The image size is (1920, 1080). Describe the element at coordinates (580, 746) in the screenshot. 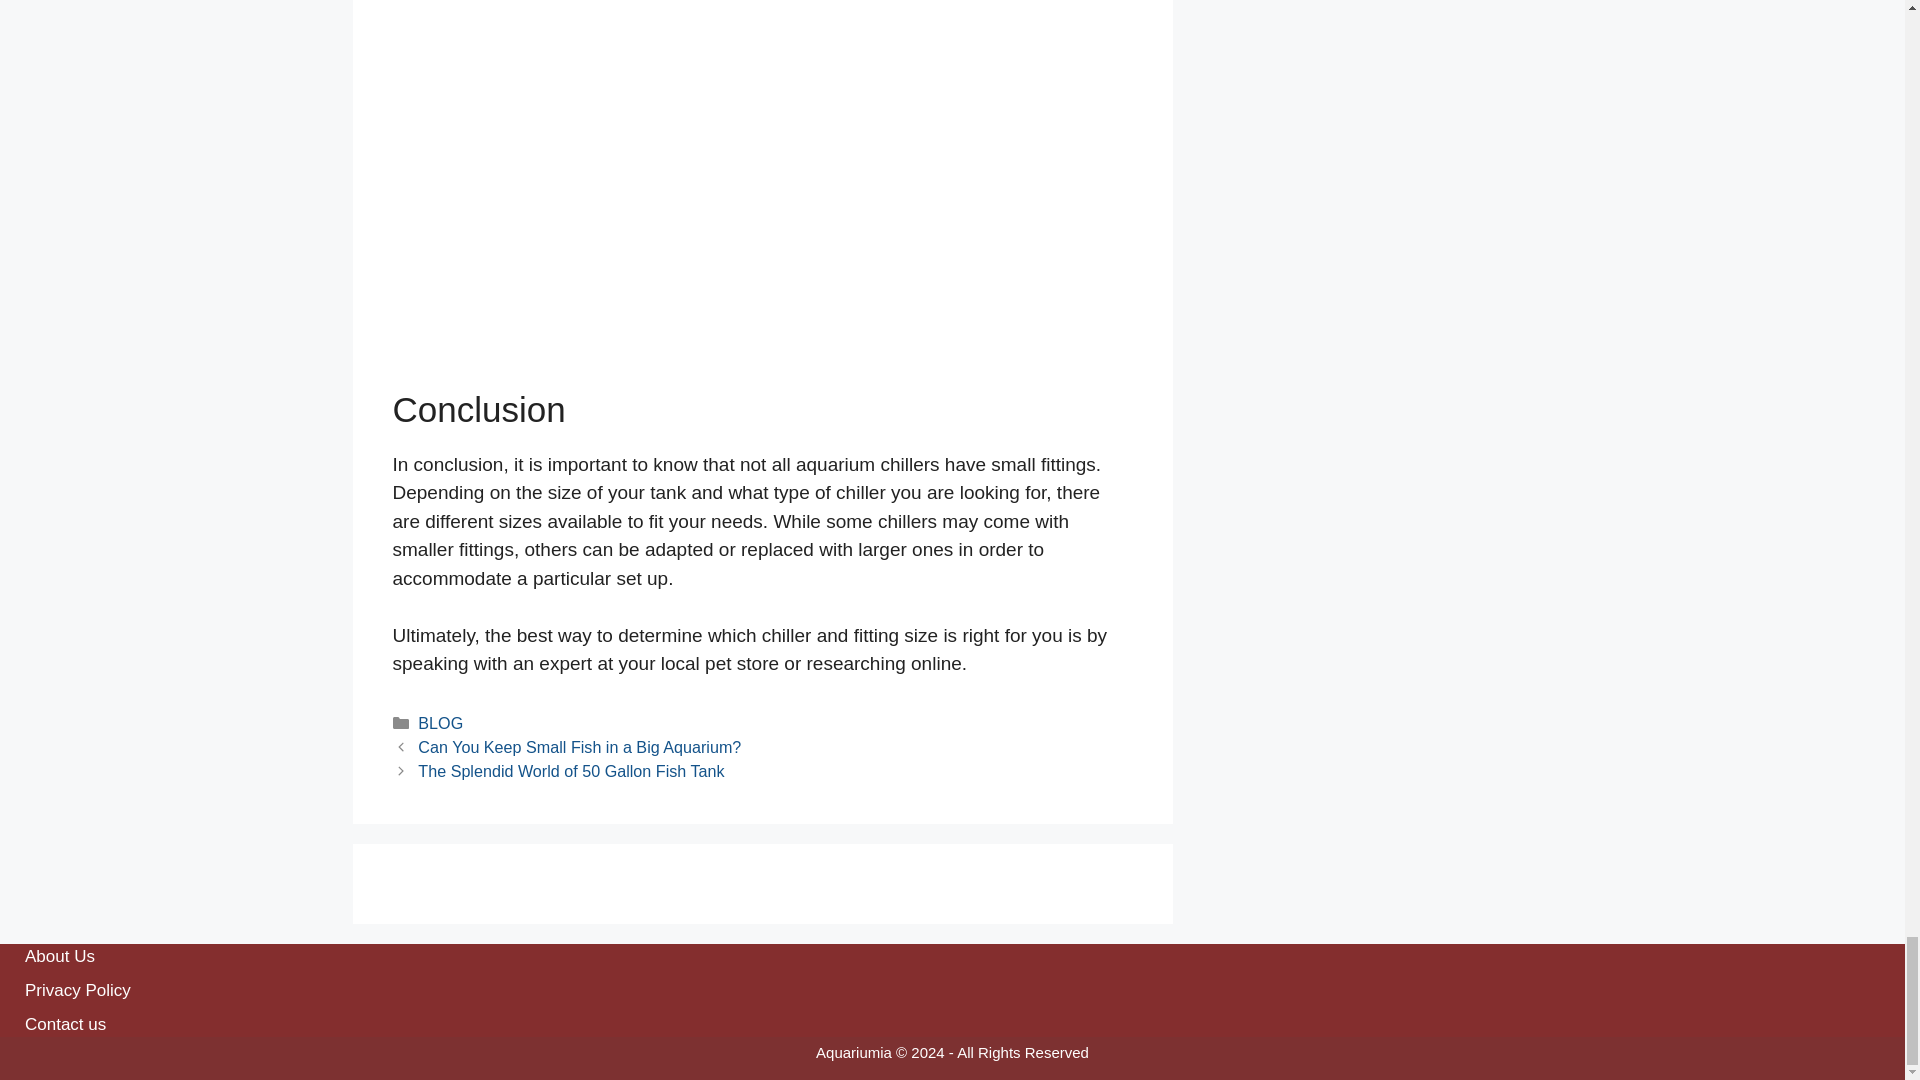

I see `Can You Keep Small Fish in a Big Aquarium?` at that location.